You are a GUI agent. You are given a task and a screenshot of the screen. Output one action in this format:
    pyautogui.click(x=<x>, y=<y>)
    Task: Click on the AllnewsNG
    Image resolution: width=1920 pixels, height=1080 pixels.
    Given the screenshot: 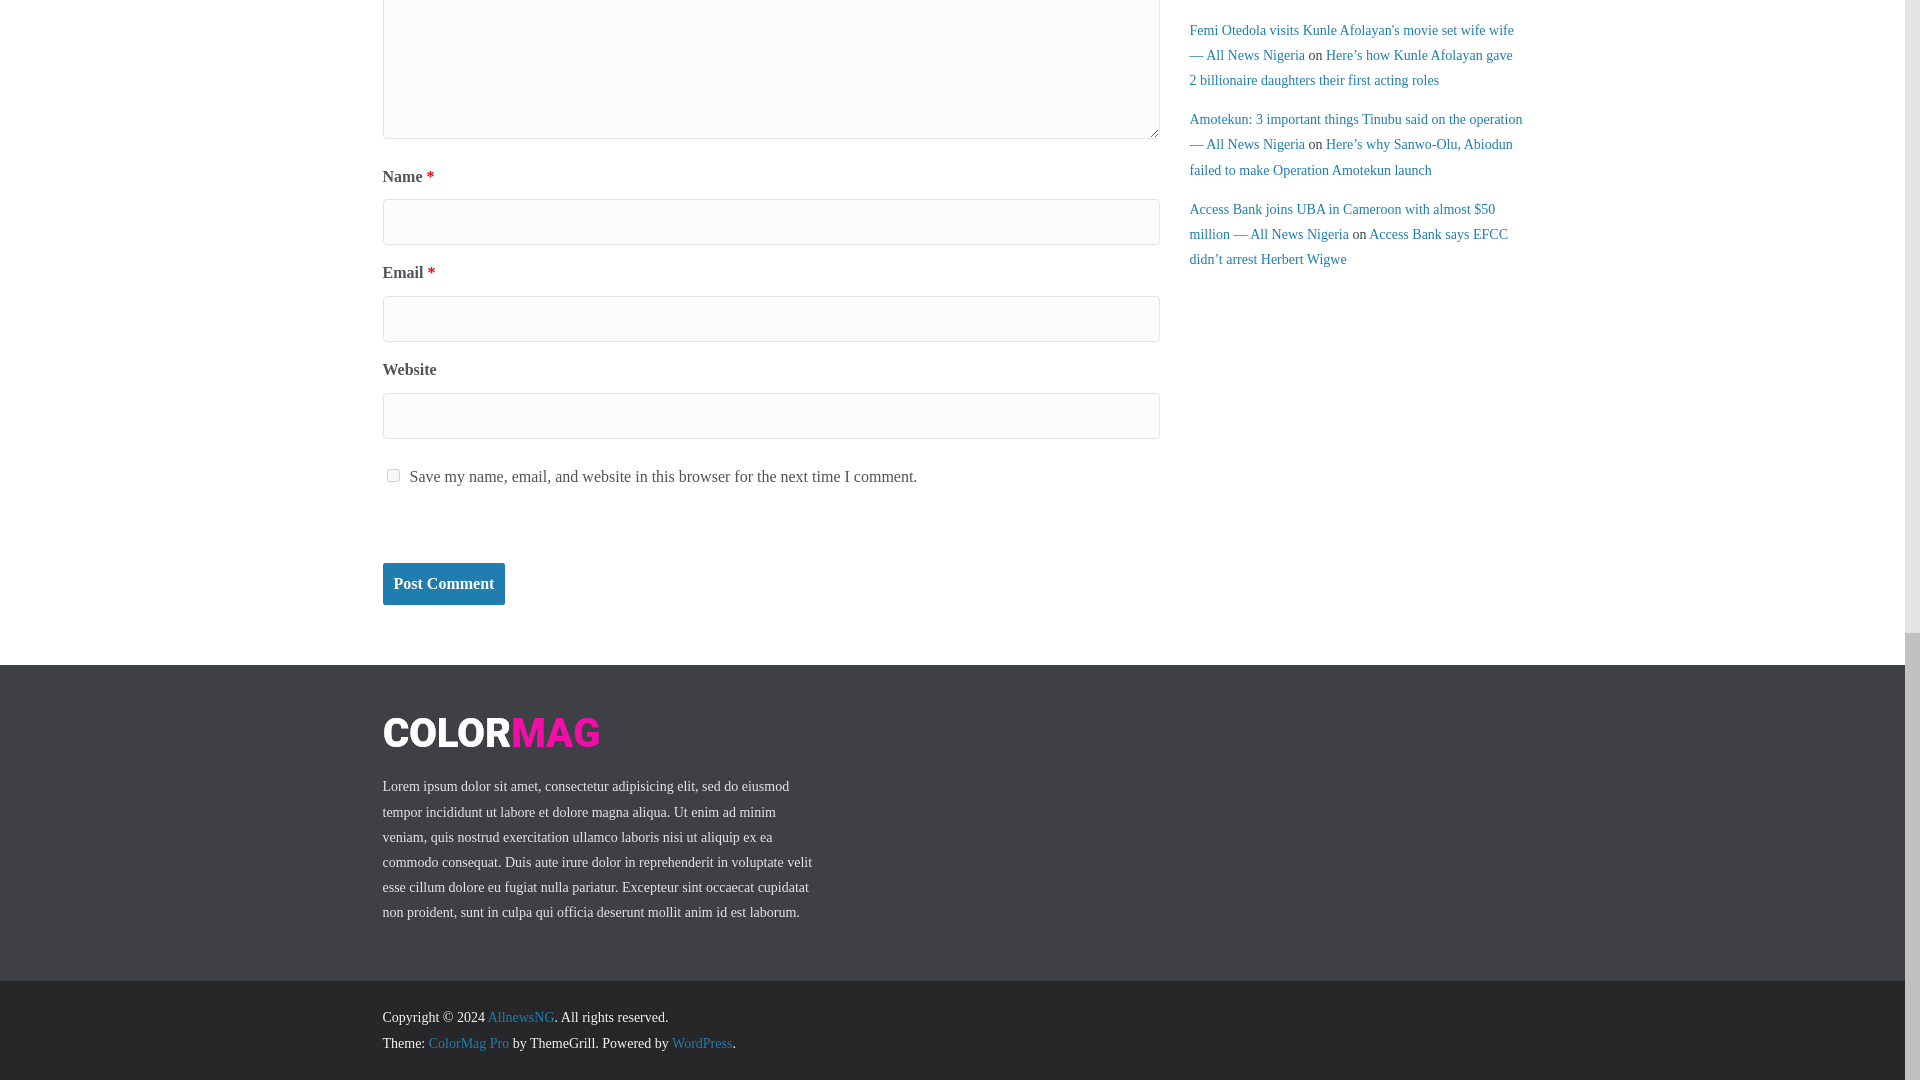 What is the action you would take?
    pyautogui.click(x=520, y=1016)
    